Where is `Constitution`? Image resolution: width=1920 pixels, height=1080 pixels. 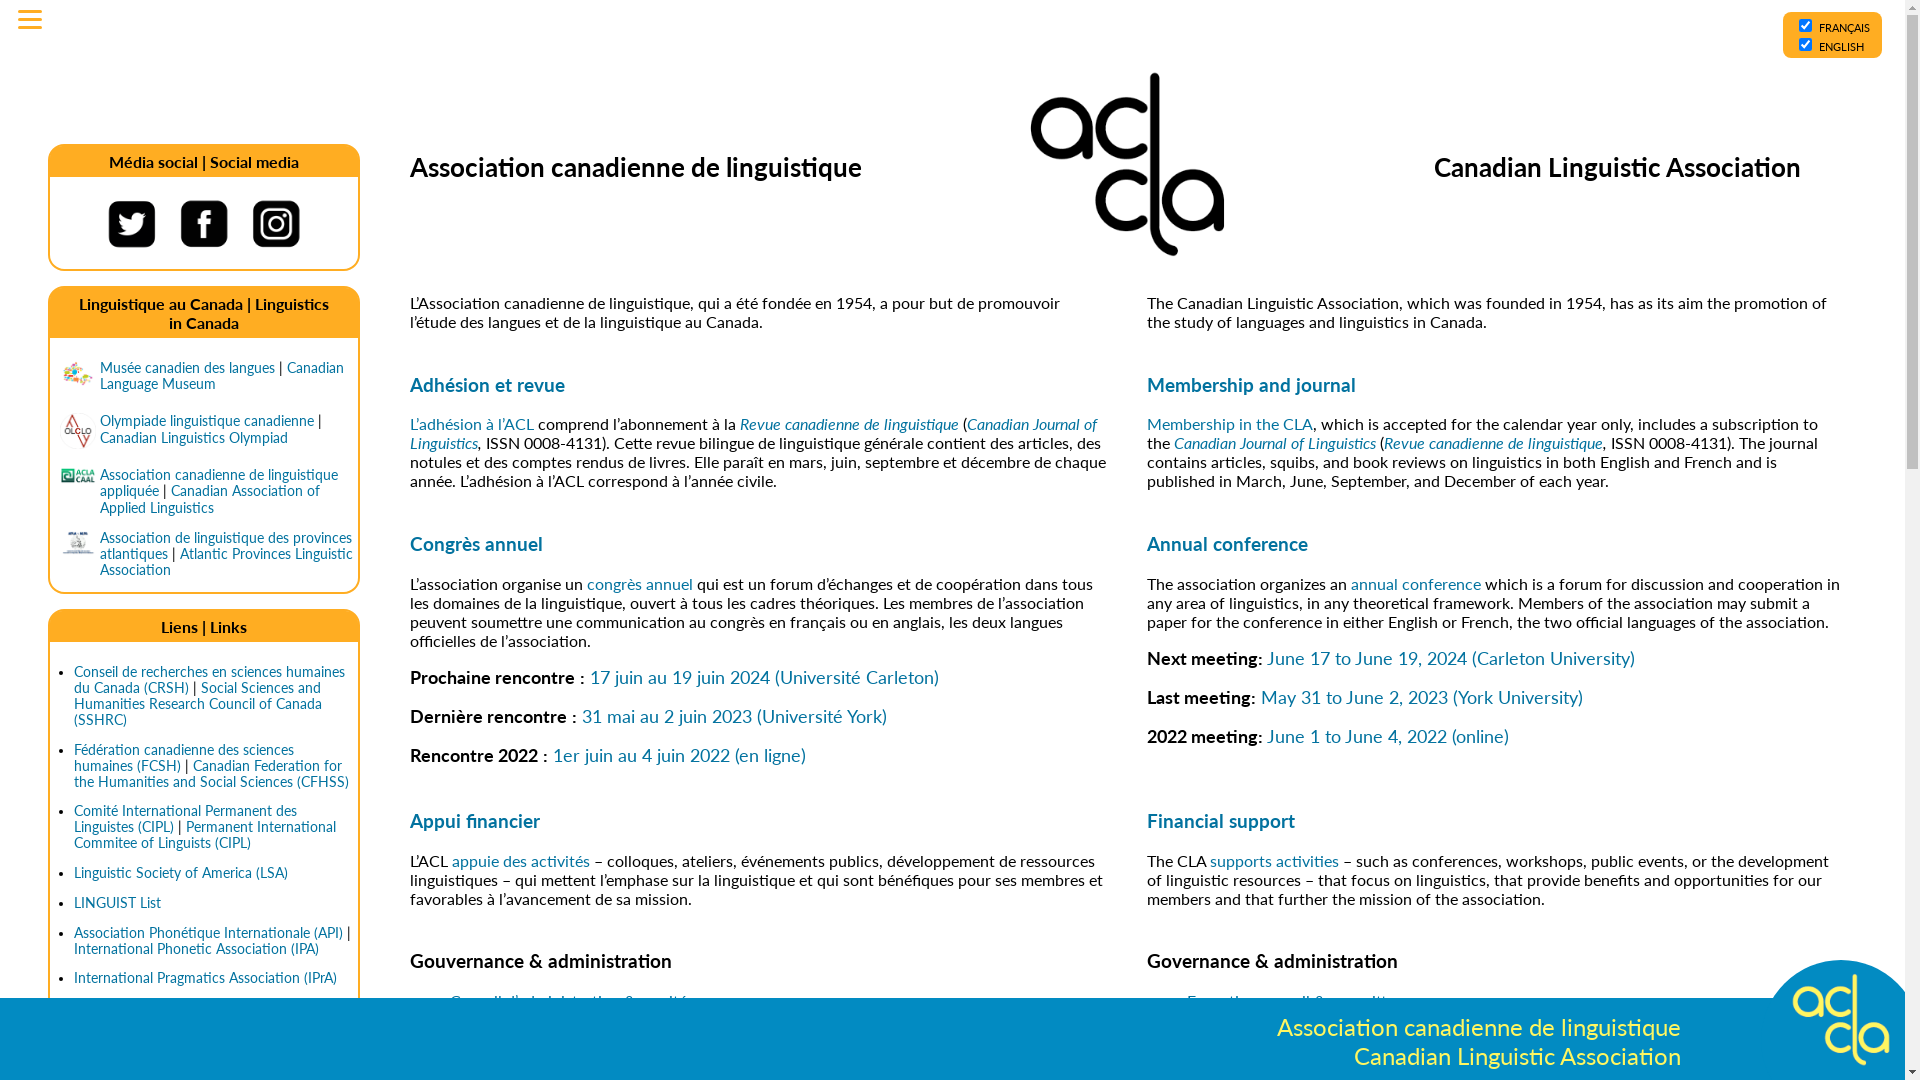 Constitution is located at coordinates (1232, 1020).